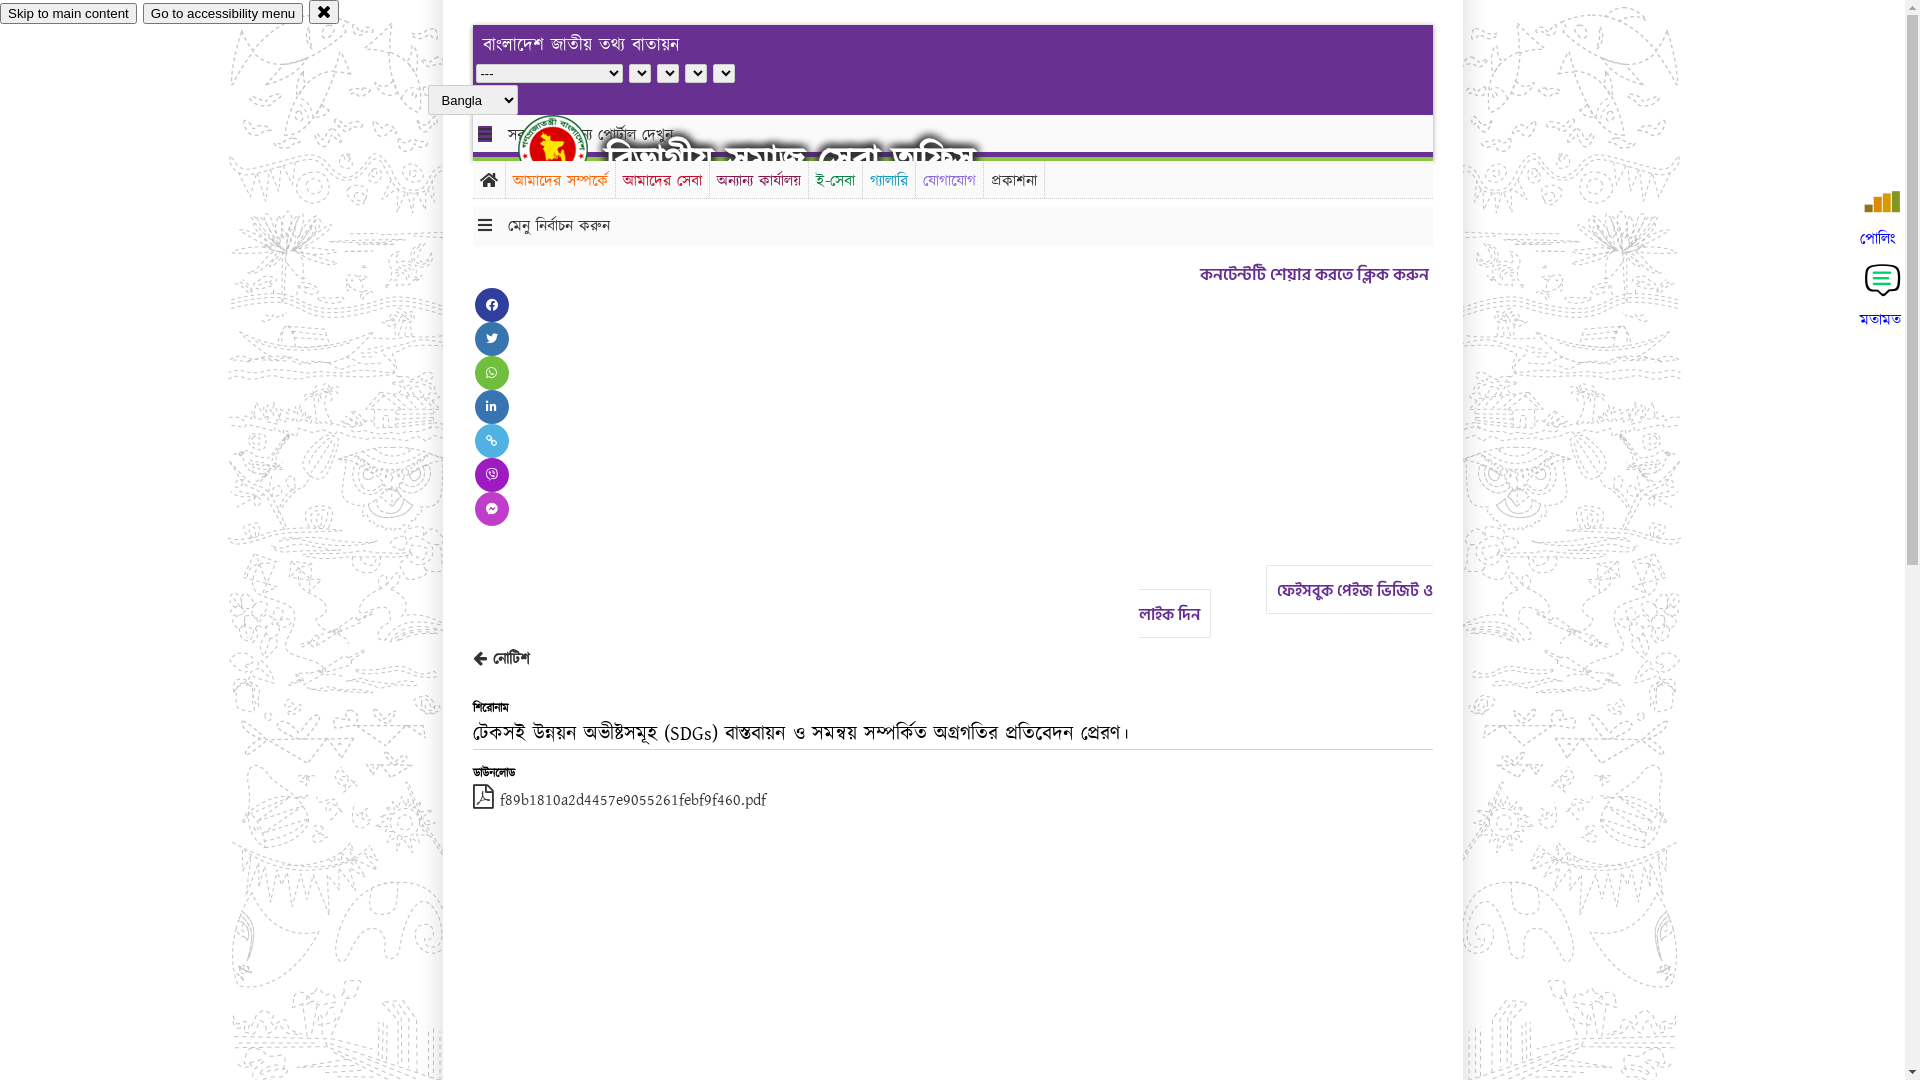  I want to click on Skip to main content, so click(68, 14).